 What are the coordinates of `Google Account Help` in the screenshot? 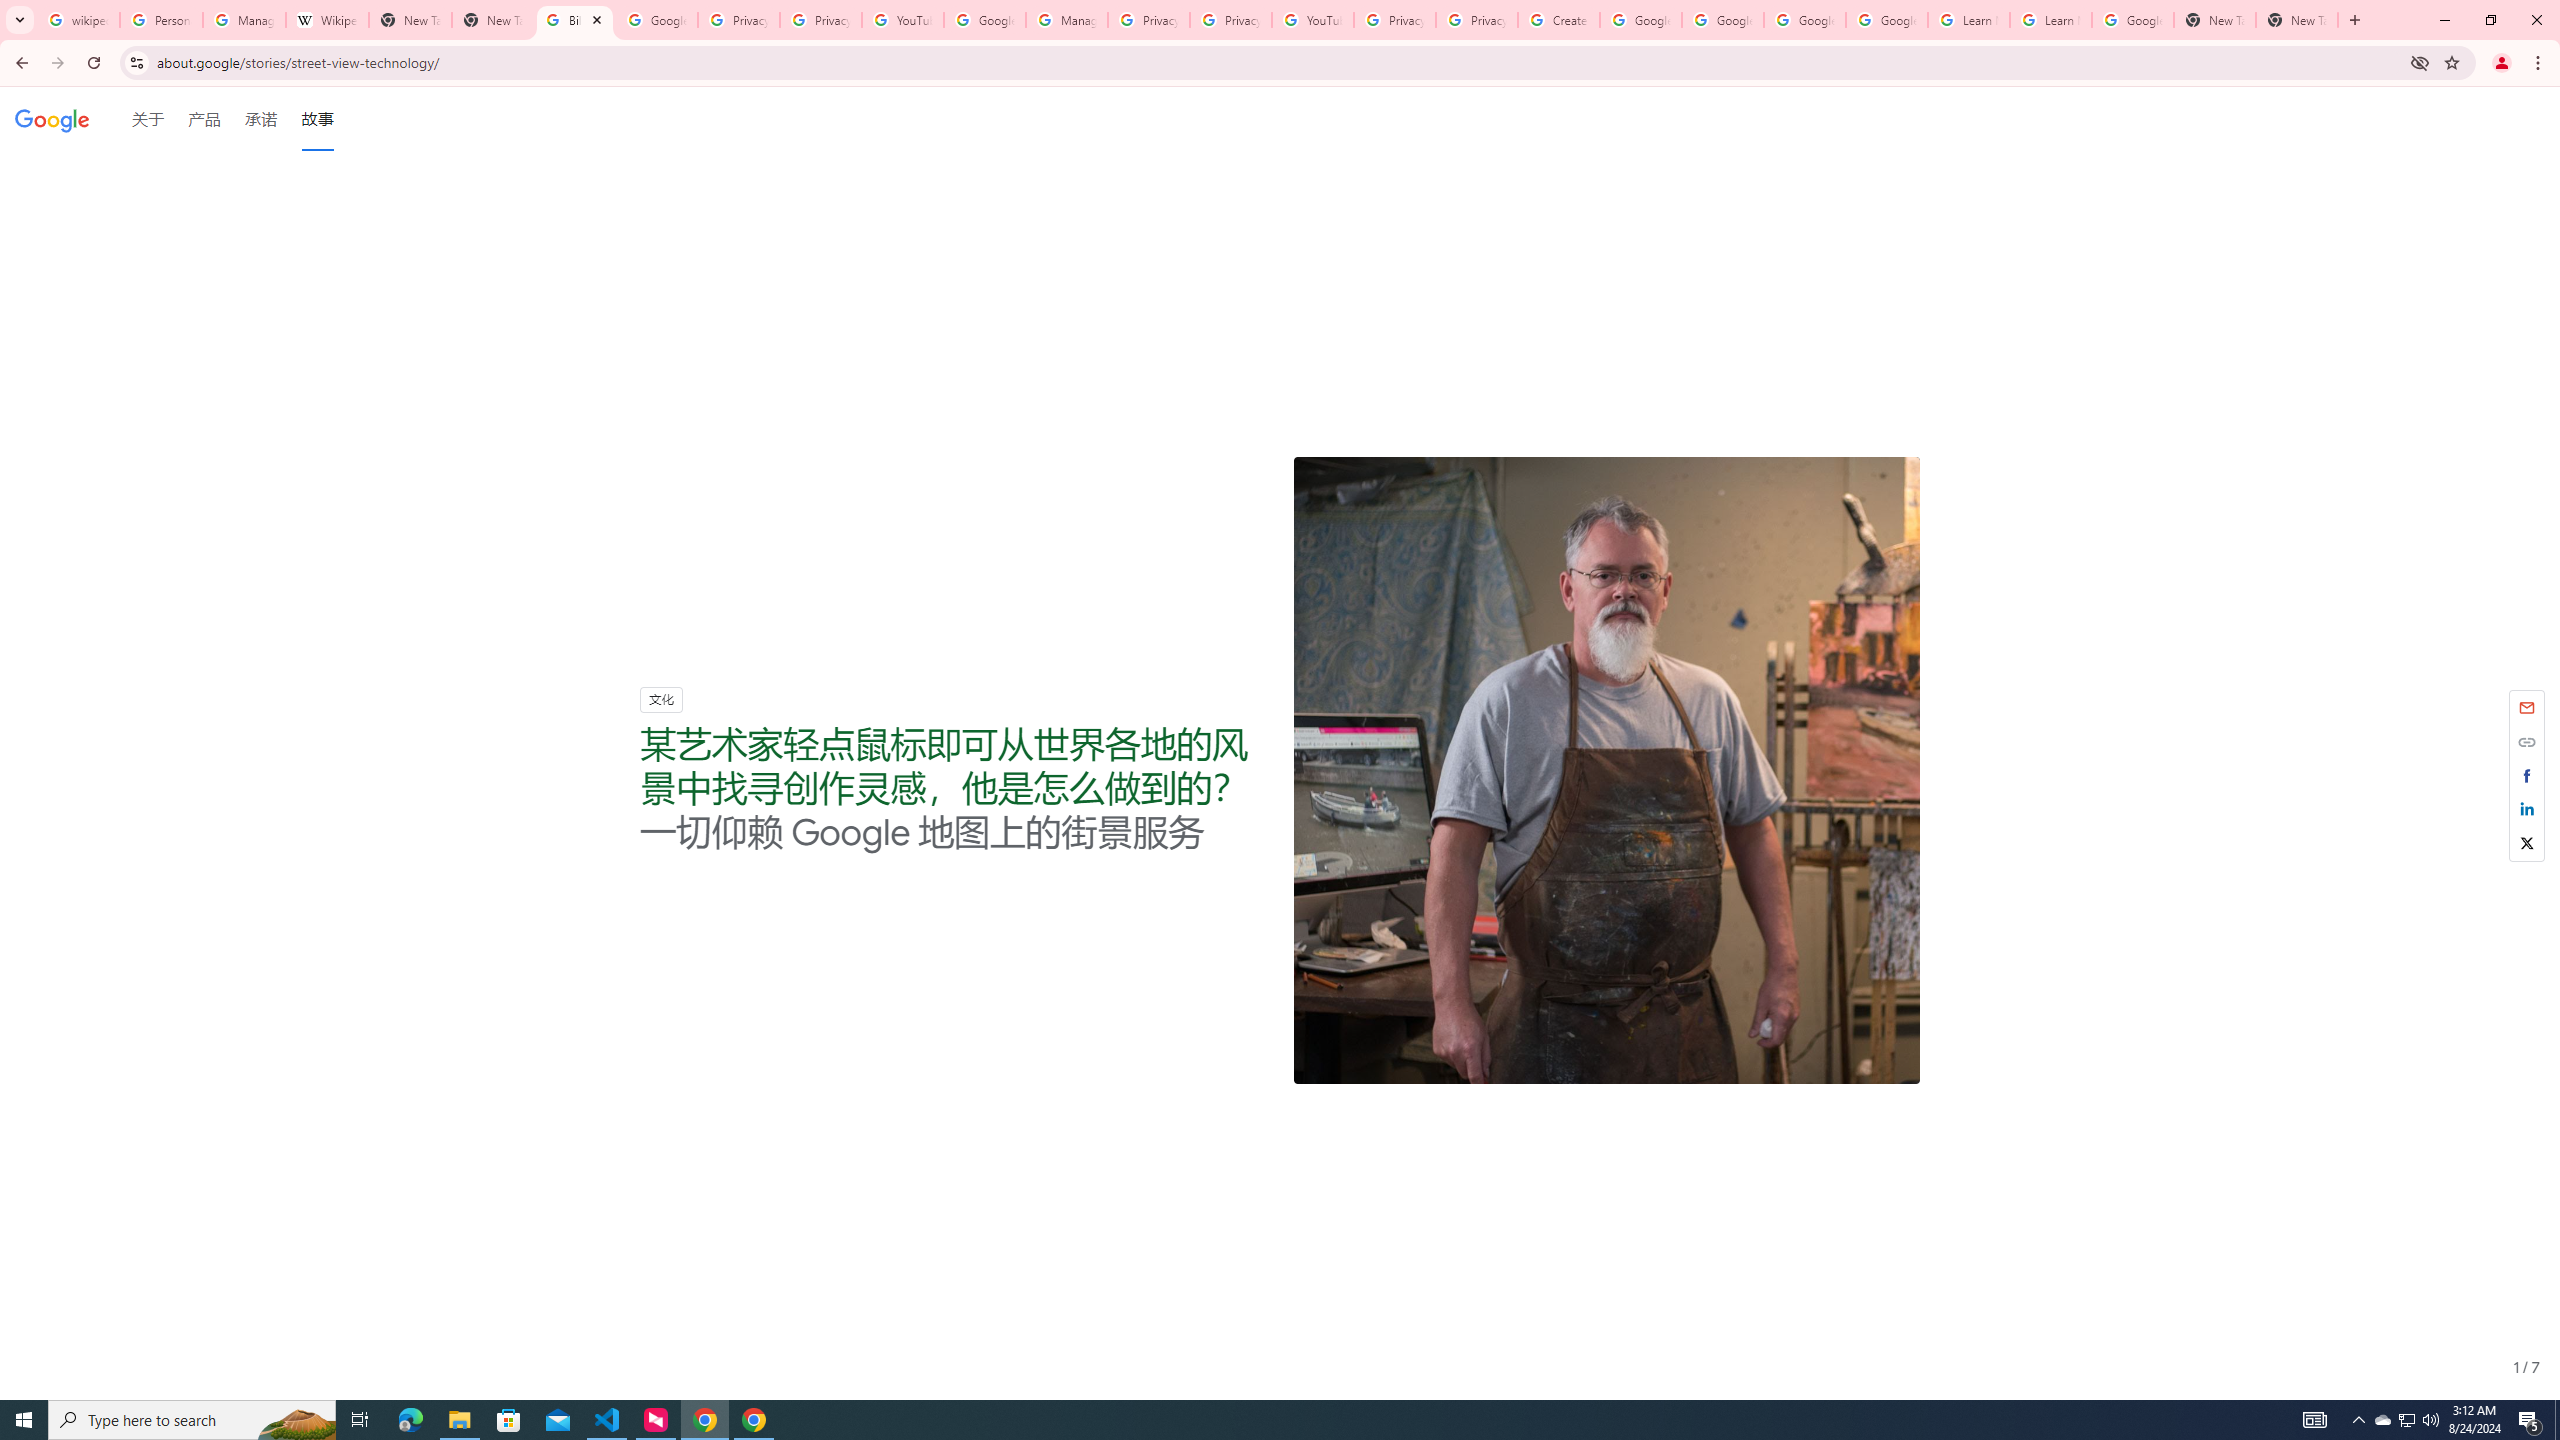 It's located at (1806, 20).